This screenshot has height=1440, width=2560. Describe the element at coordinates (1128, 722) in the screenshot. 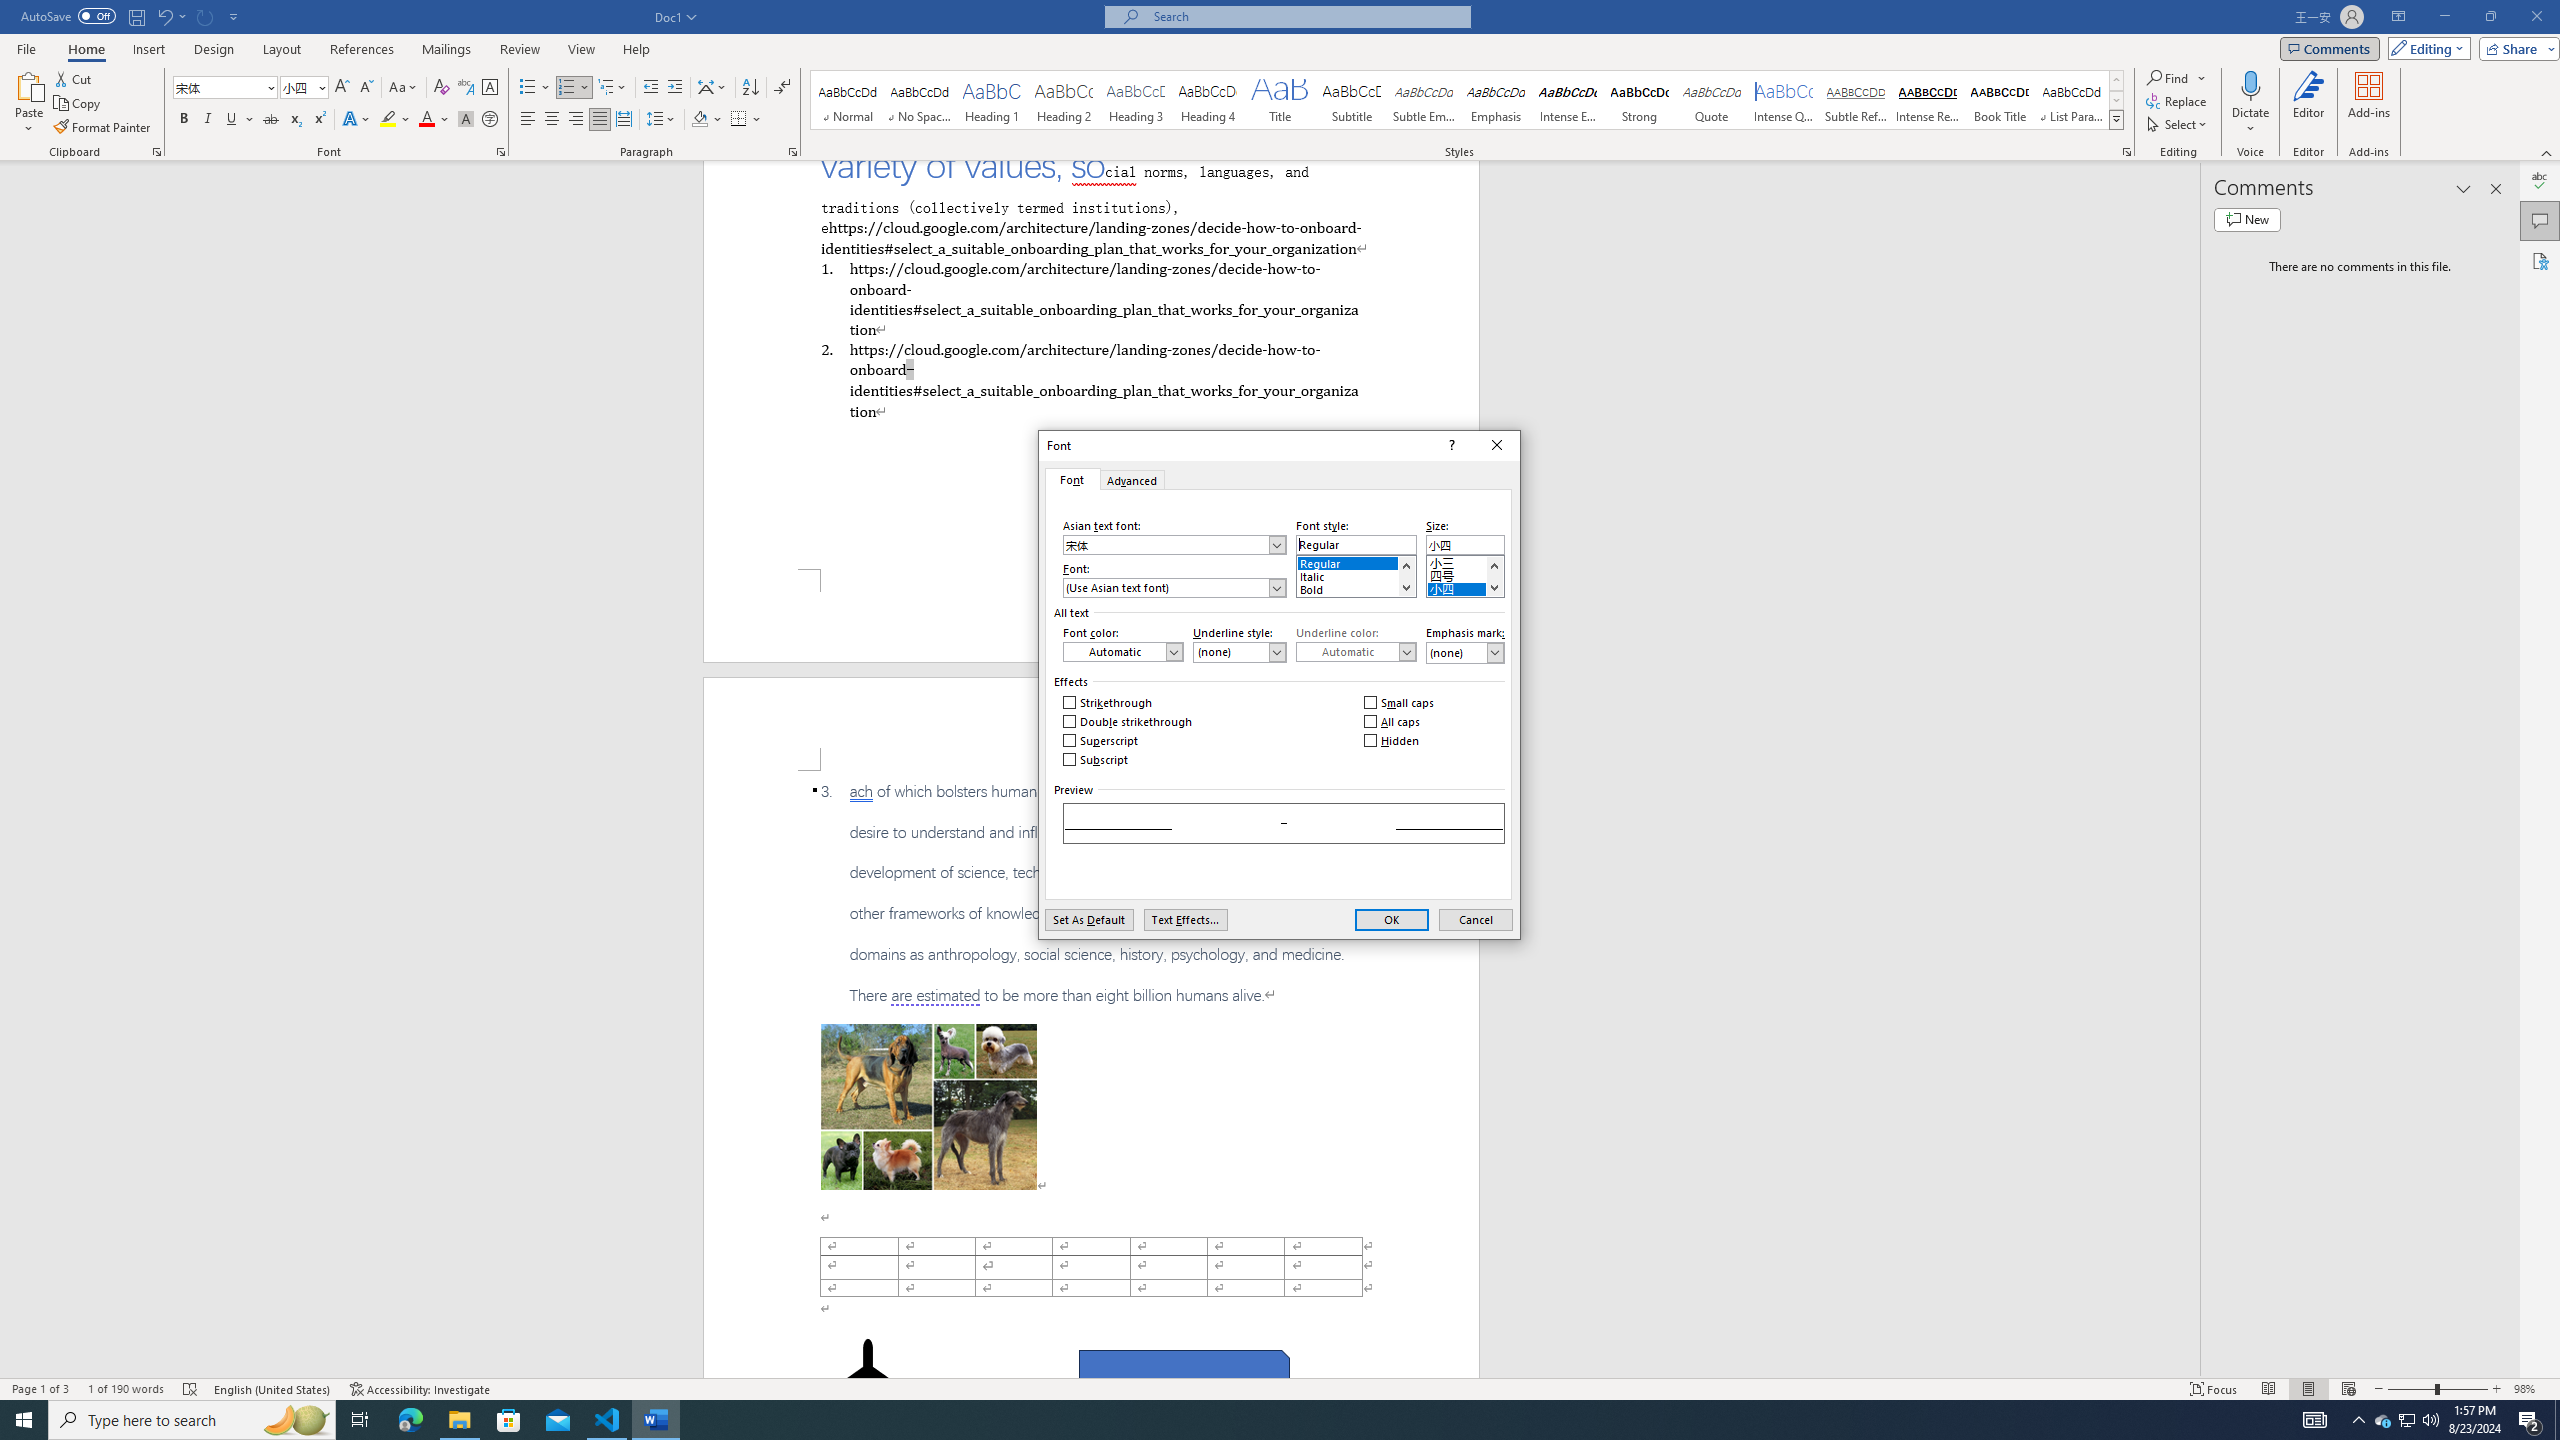

I see `Double strikethrough` at that location.